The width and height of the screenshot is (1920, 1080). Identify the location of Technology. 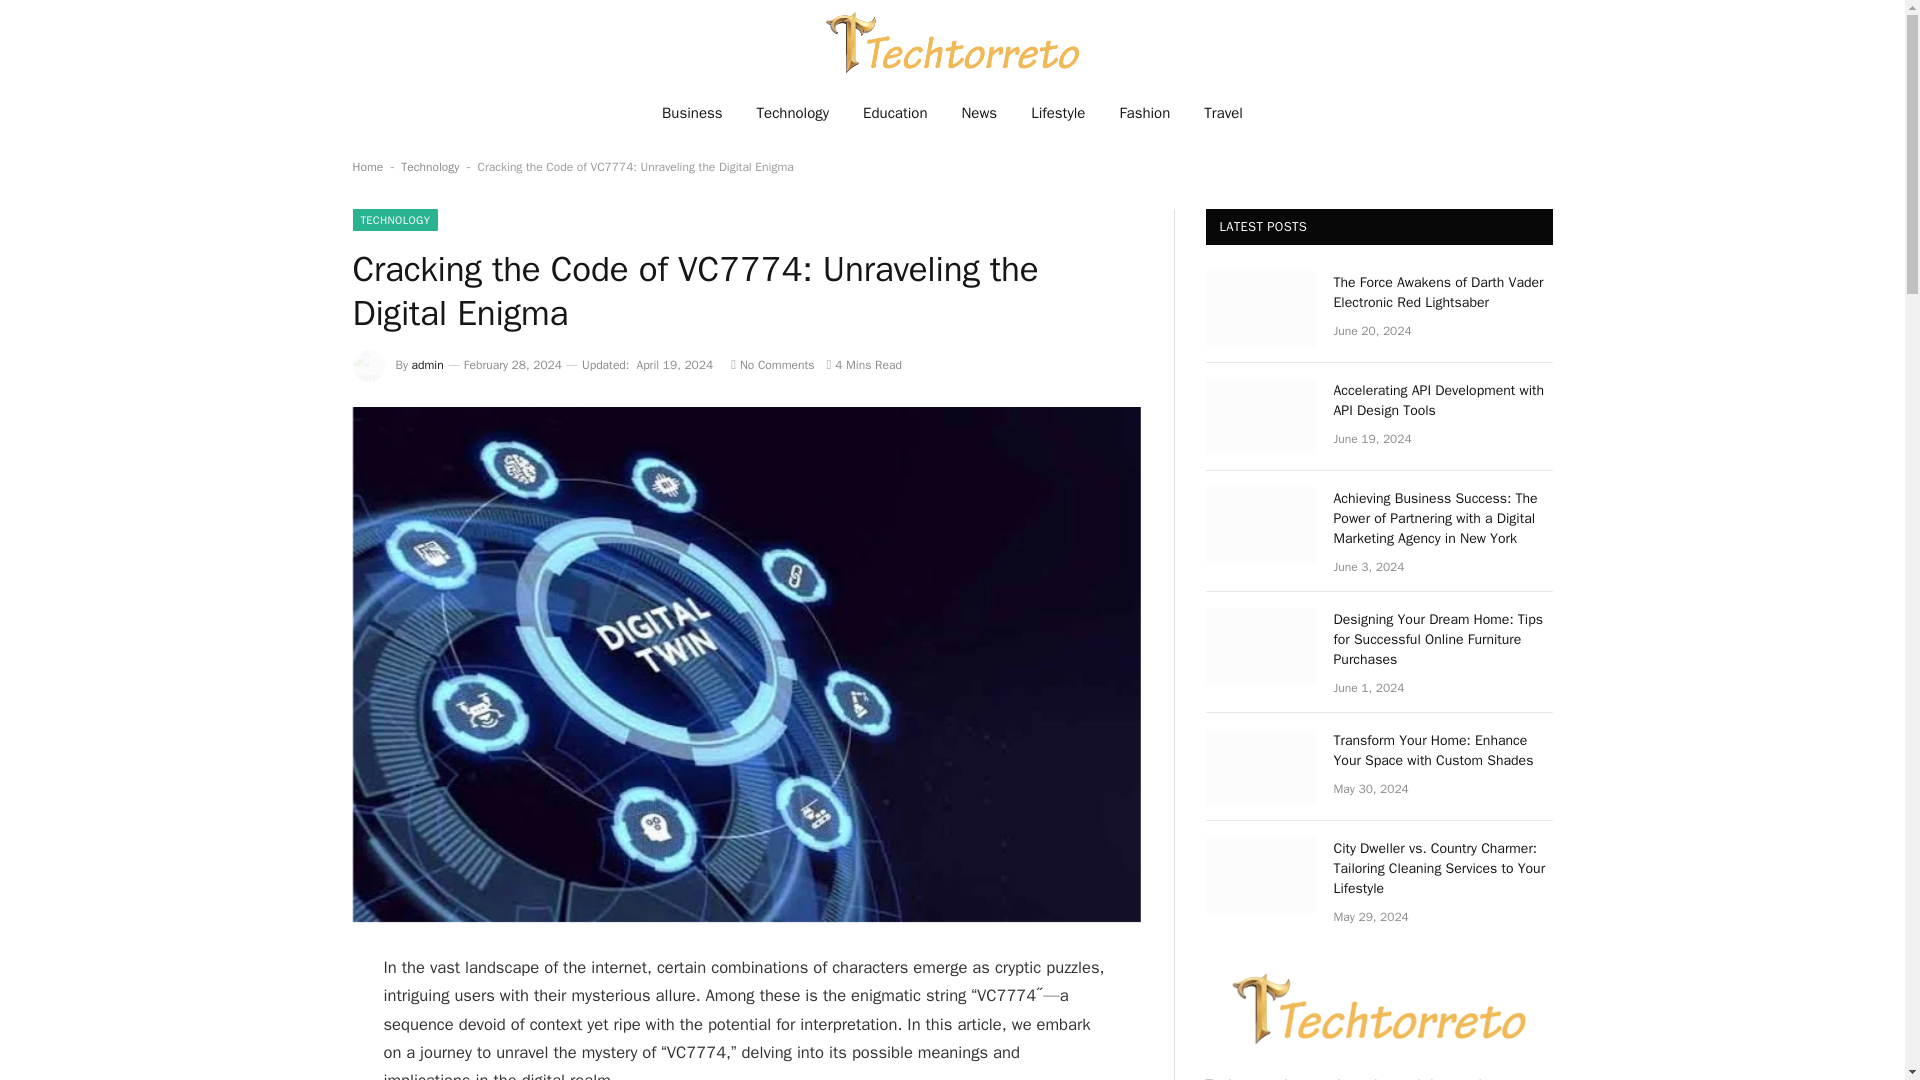
(430, 166).